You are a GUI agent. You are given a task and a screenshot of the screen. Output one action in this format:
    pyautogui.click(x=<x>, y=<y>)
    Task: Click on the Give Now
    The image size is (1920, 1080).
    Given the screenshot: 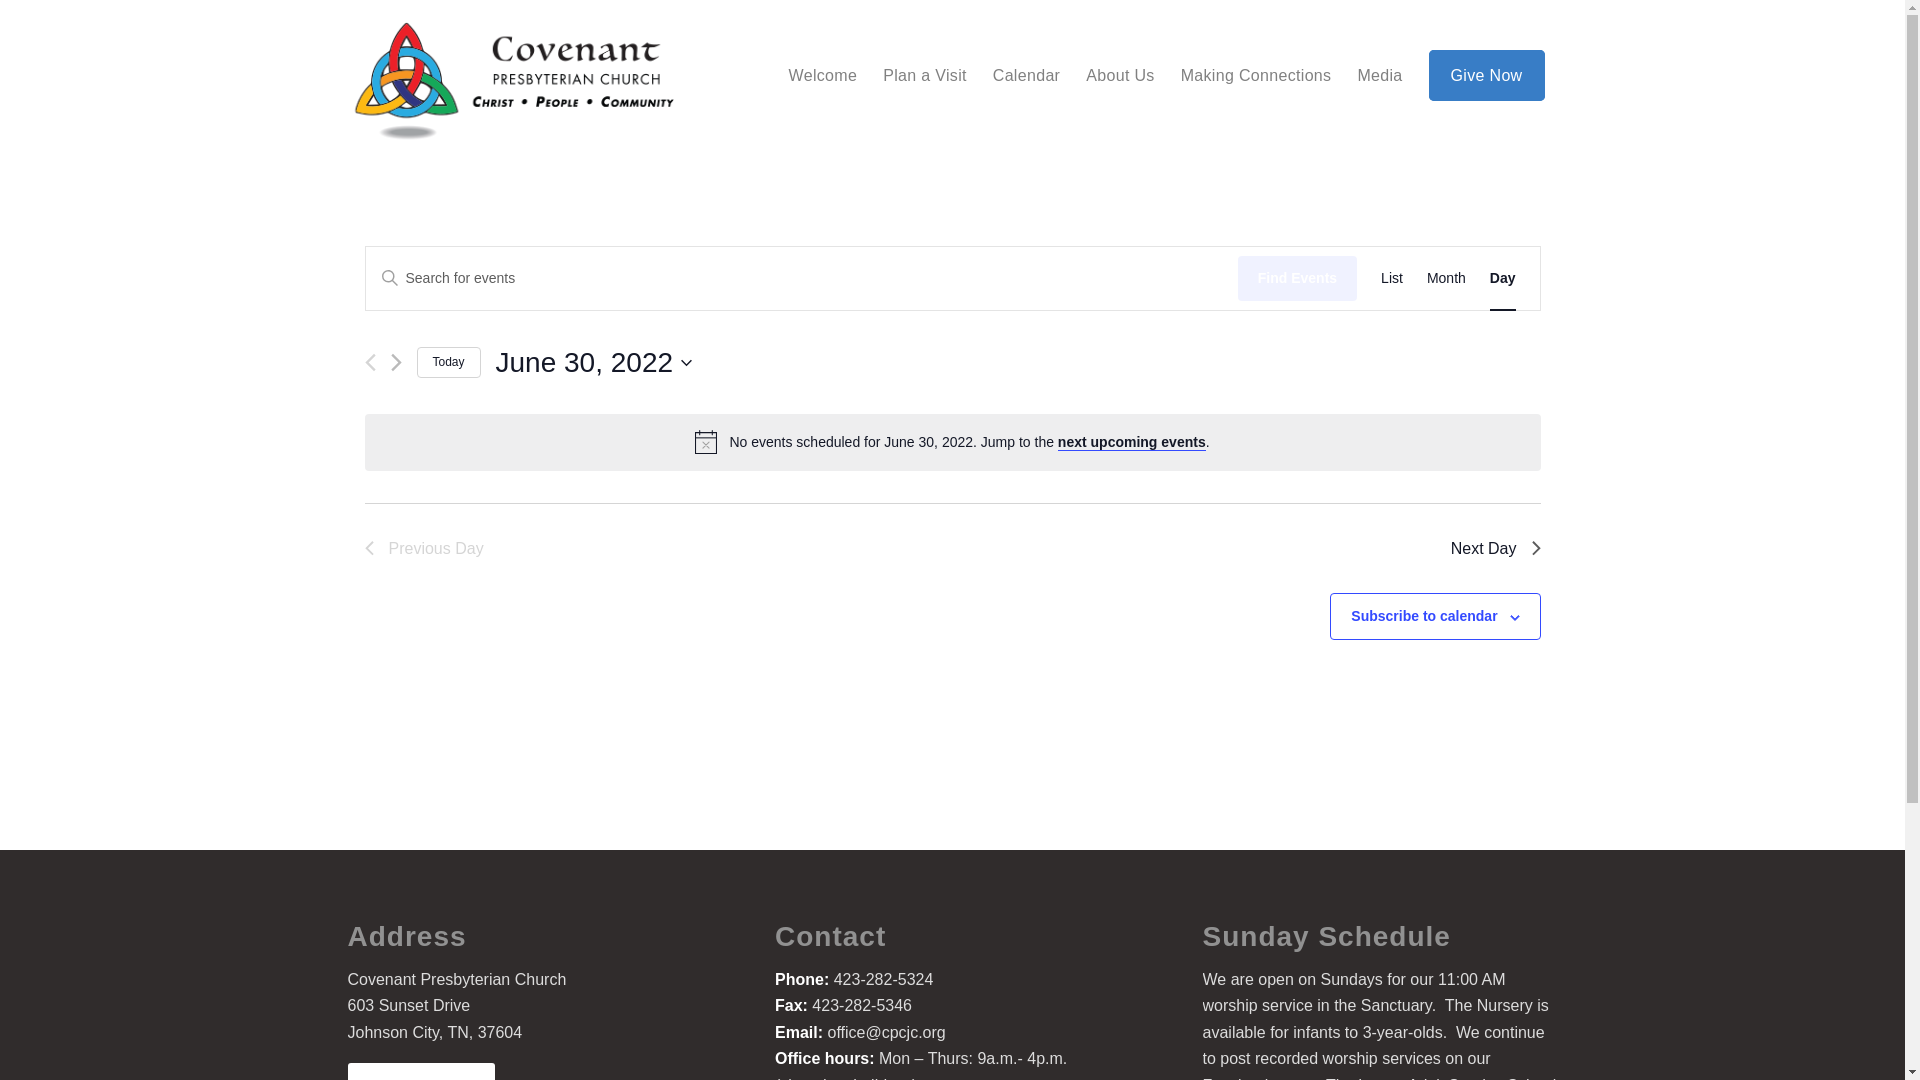 What is the action you would take?
    pyautogui.click(x=1486, y=76)
    